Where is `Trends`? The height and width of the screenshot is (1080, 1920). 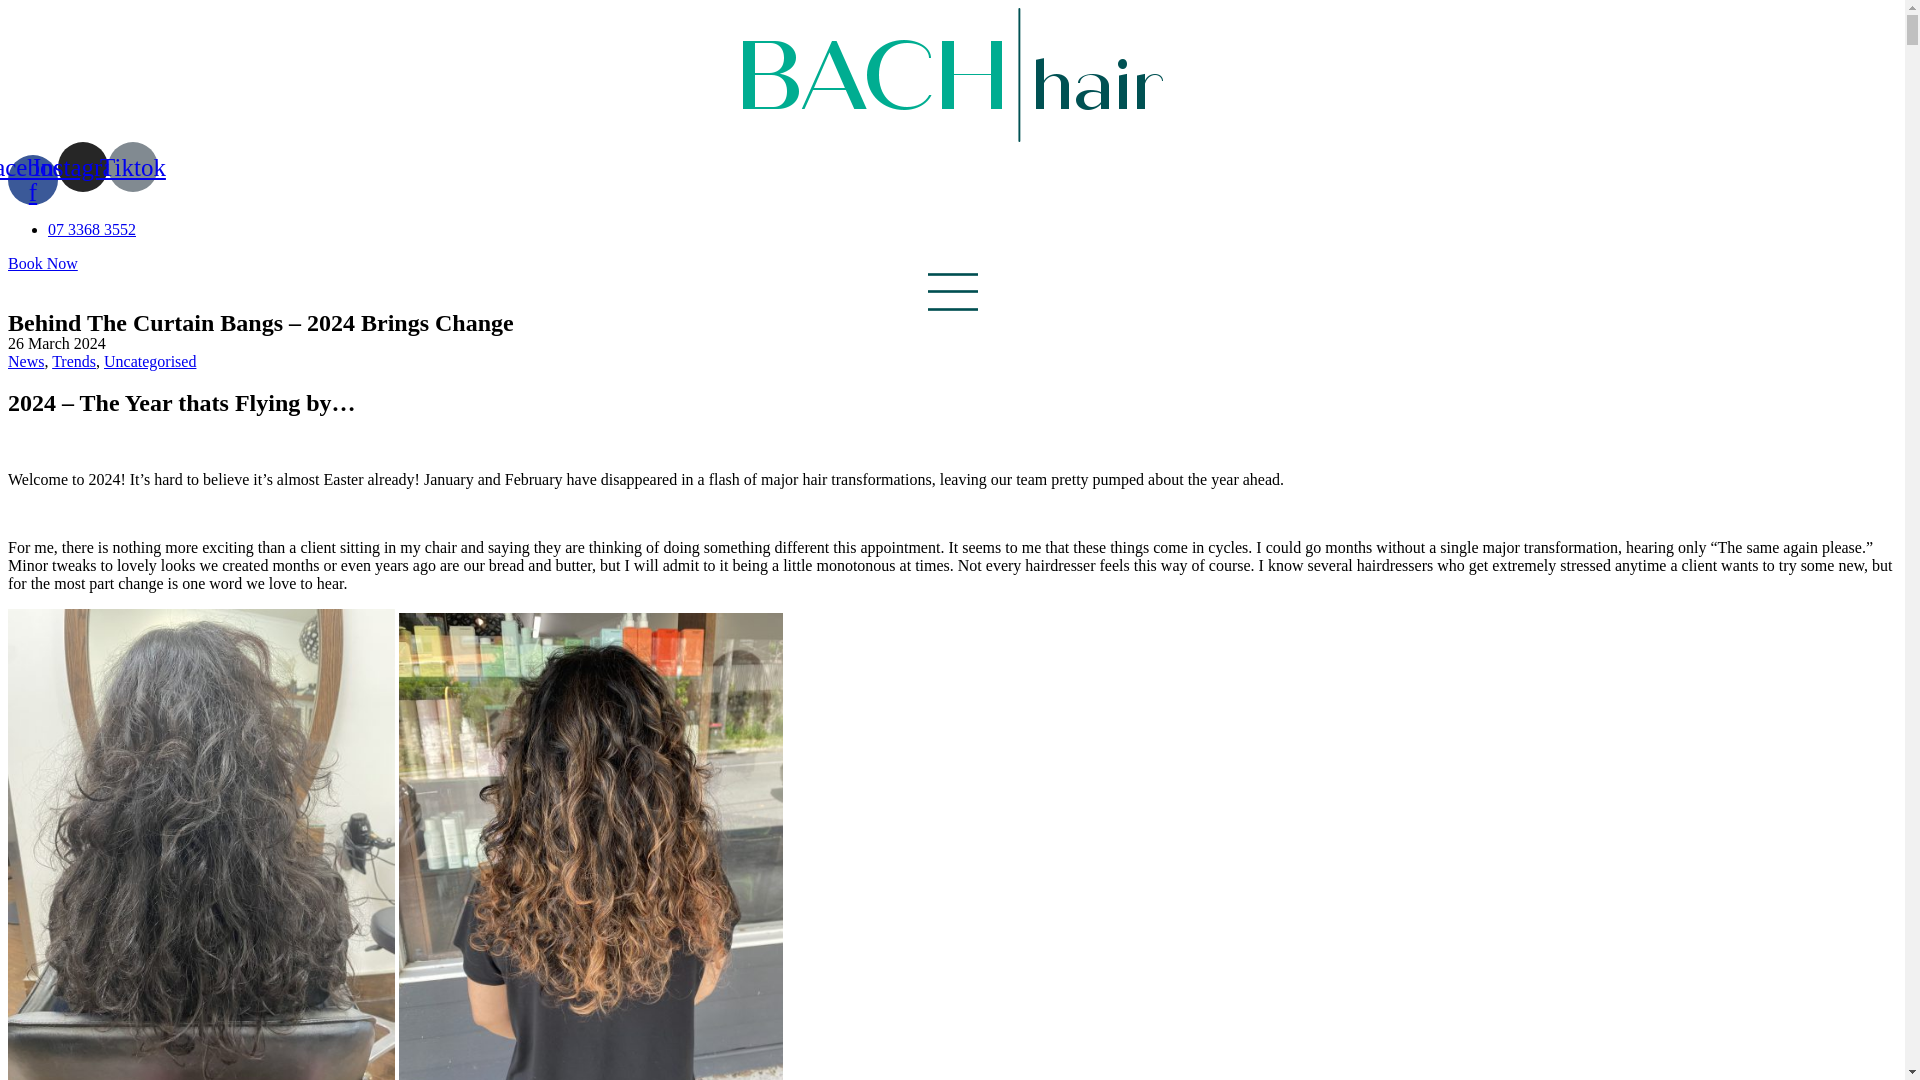
Trends is located at coordinates (74, 360).